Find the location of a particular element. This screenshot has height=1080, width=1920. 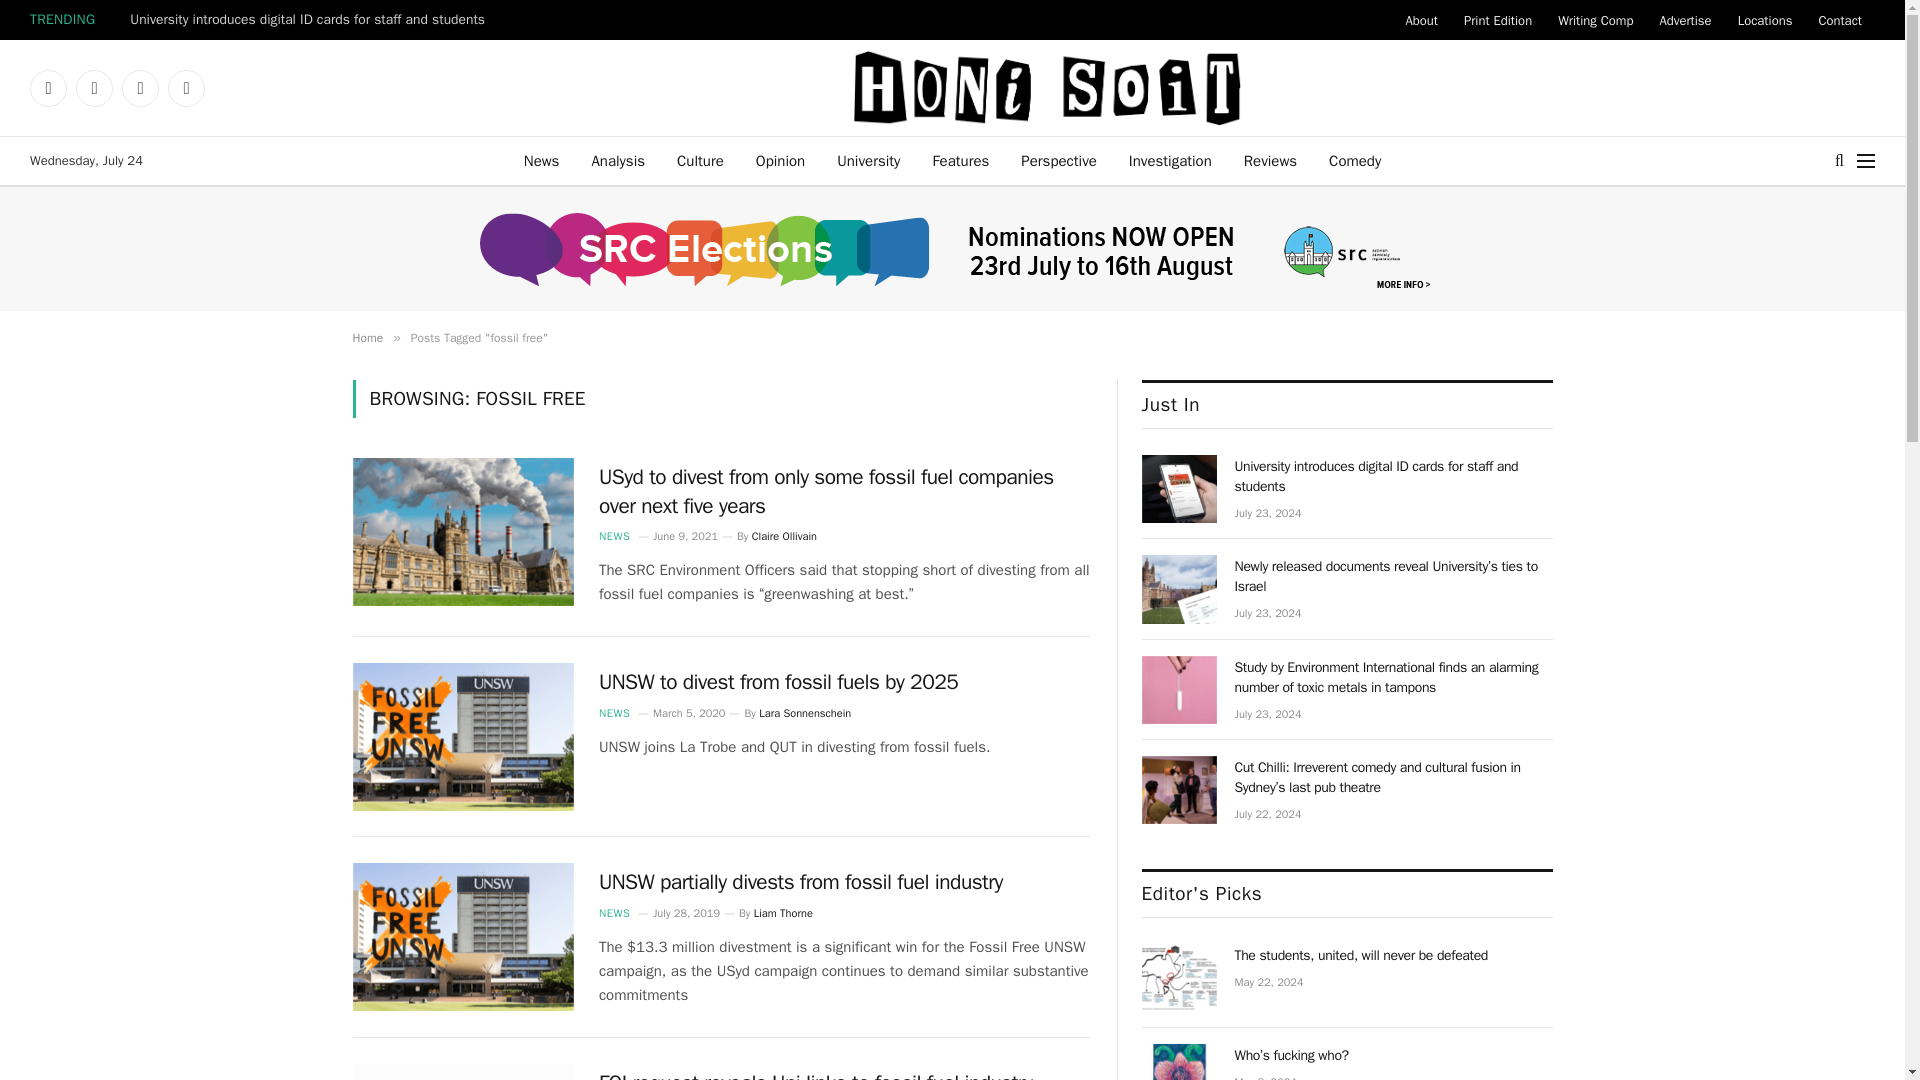

Locations is located at coordinates (1765, 20).